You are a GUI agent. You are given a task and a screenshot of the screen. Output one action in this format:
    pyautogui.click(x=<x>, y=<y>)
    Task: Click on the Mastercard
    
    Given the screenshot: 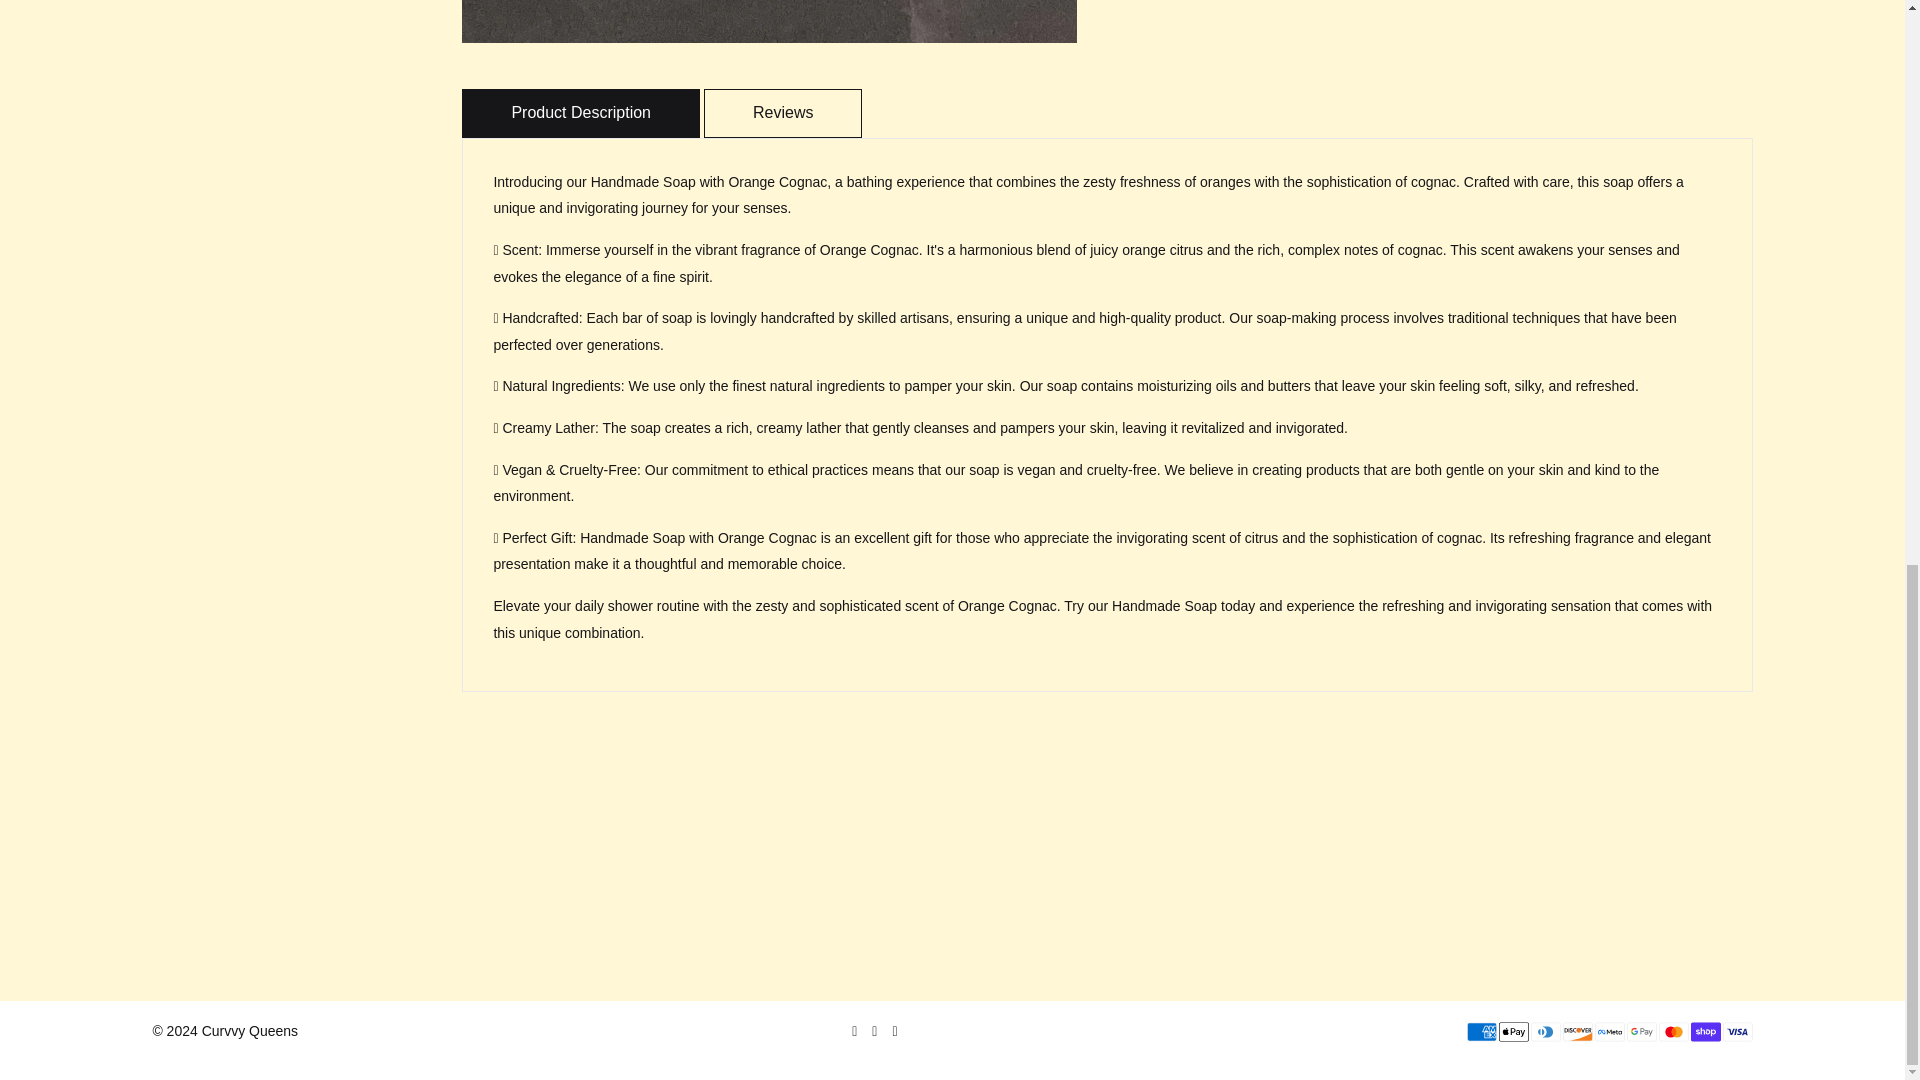 What is the action you would take?
    pyautogui.click(x=1674, y=1032)
    